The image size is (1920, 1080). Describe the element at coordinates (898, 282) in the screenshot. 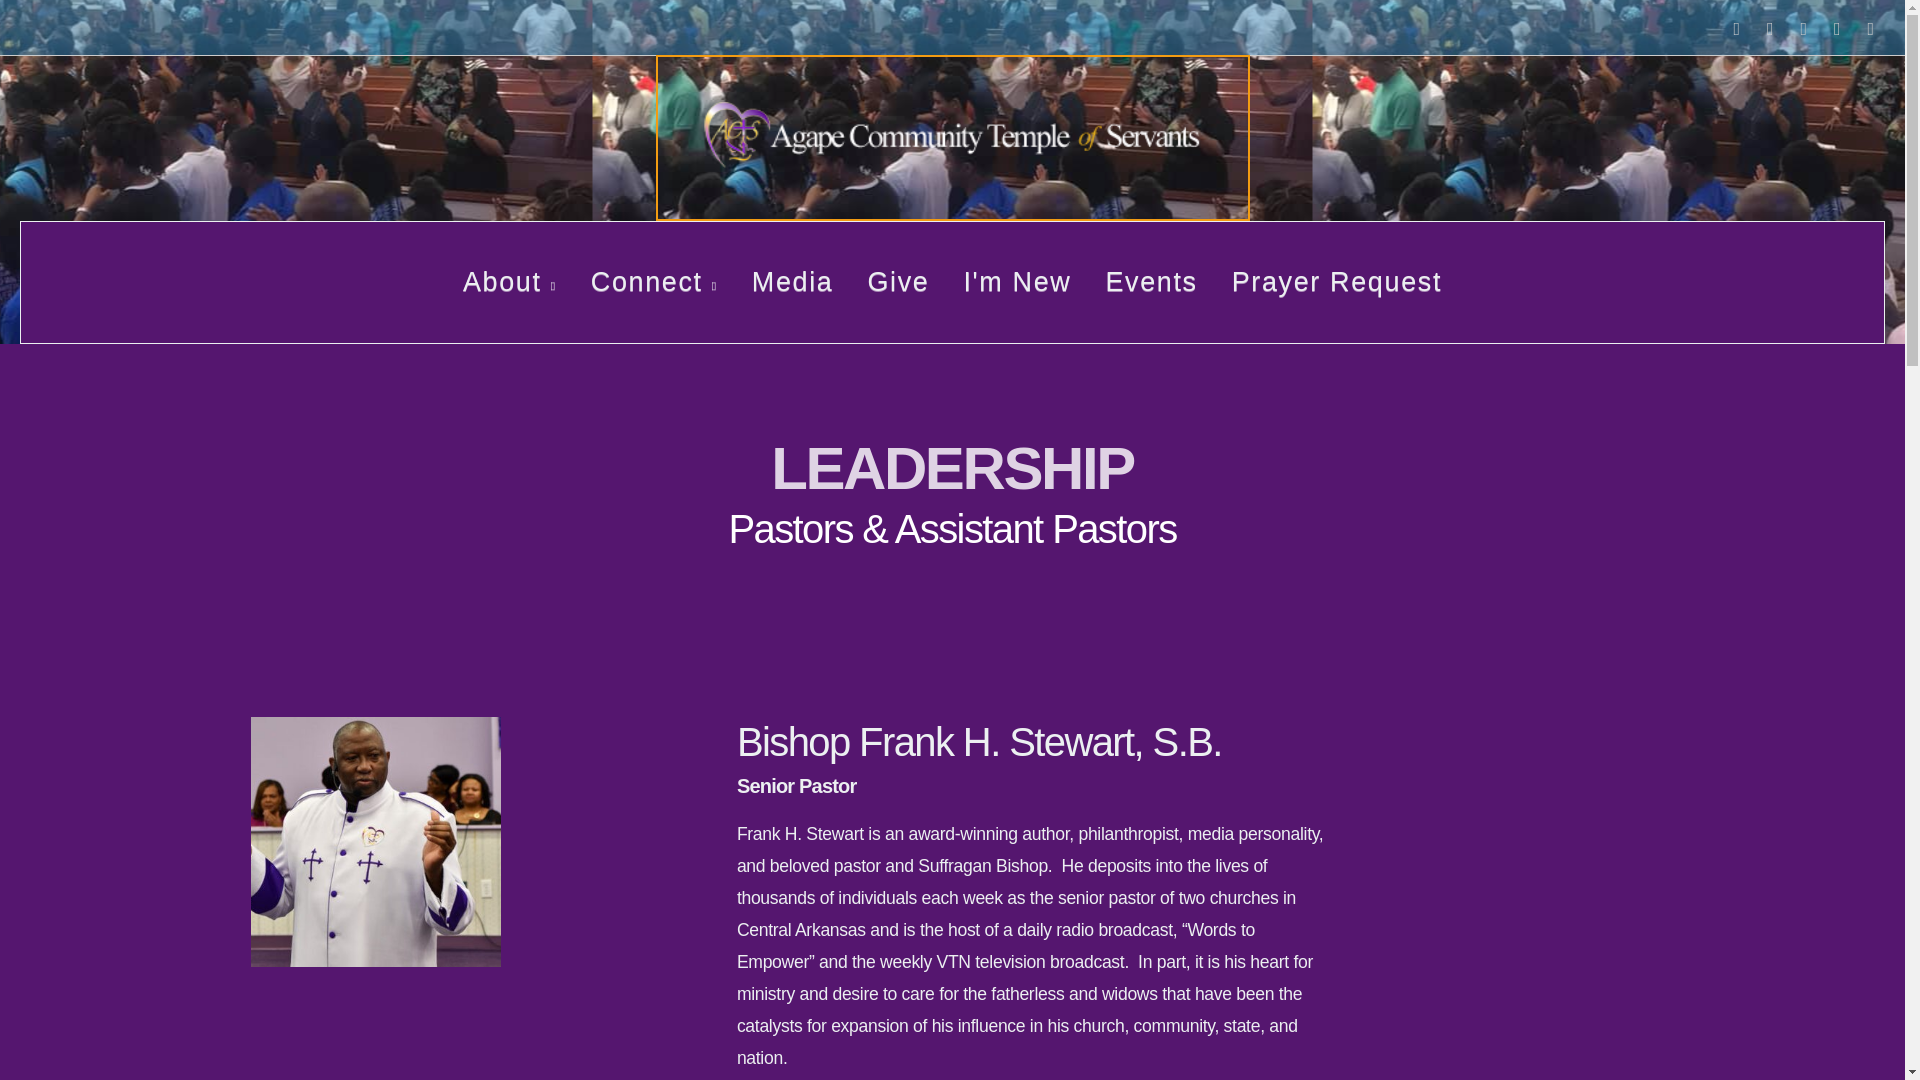

I see `Give` at that location.